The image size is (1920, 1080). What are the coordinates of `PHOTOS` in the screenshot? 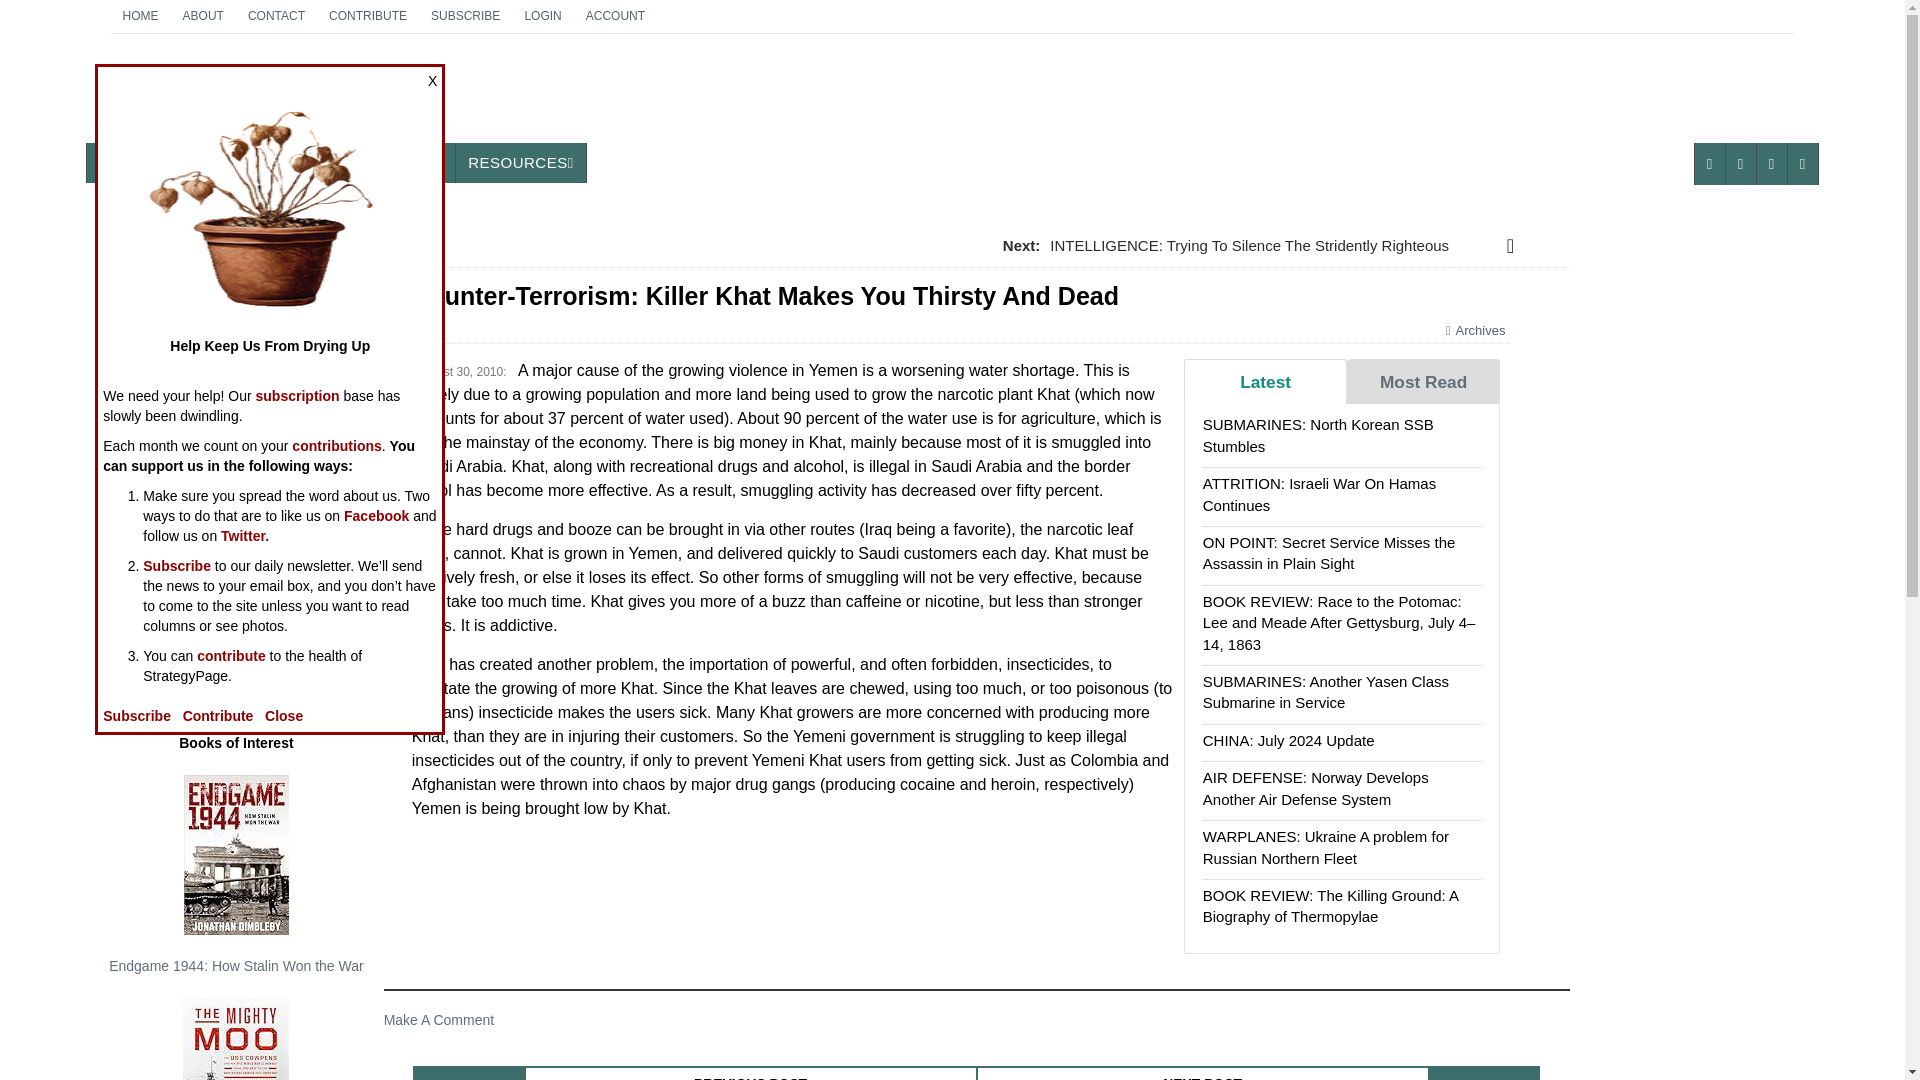 It's located at (323, 162).